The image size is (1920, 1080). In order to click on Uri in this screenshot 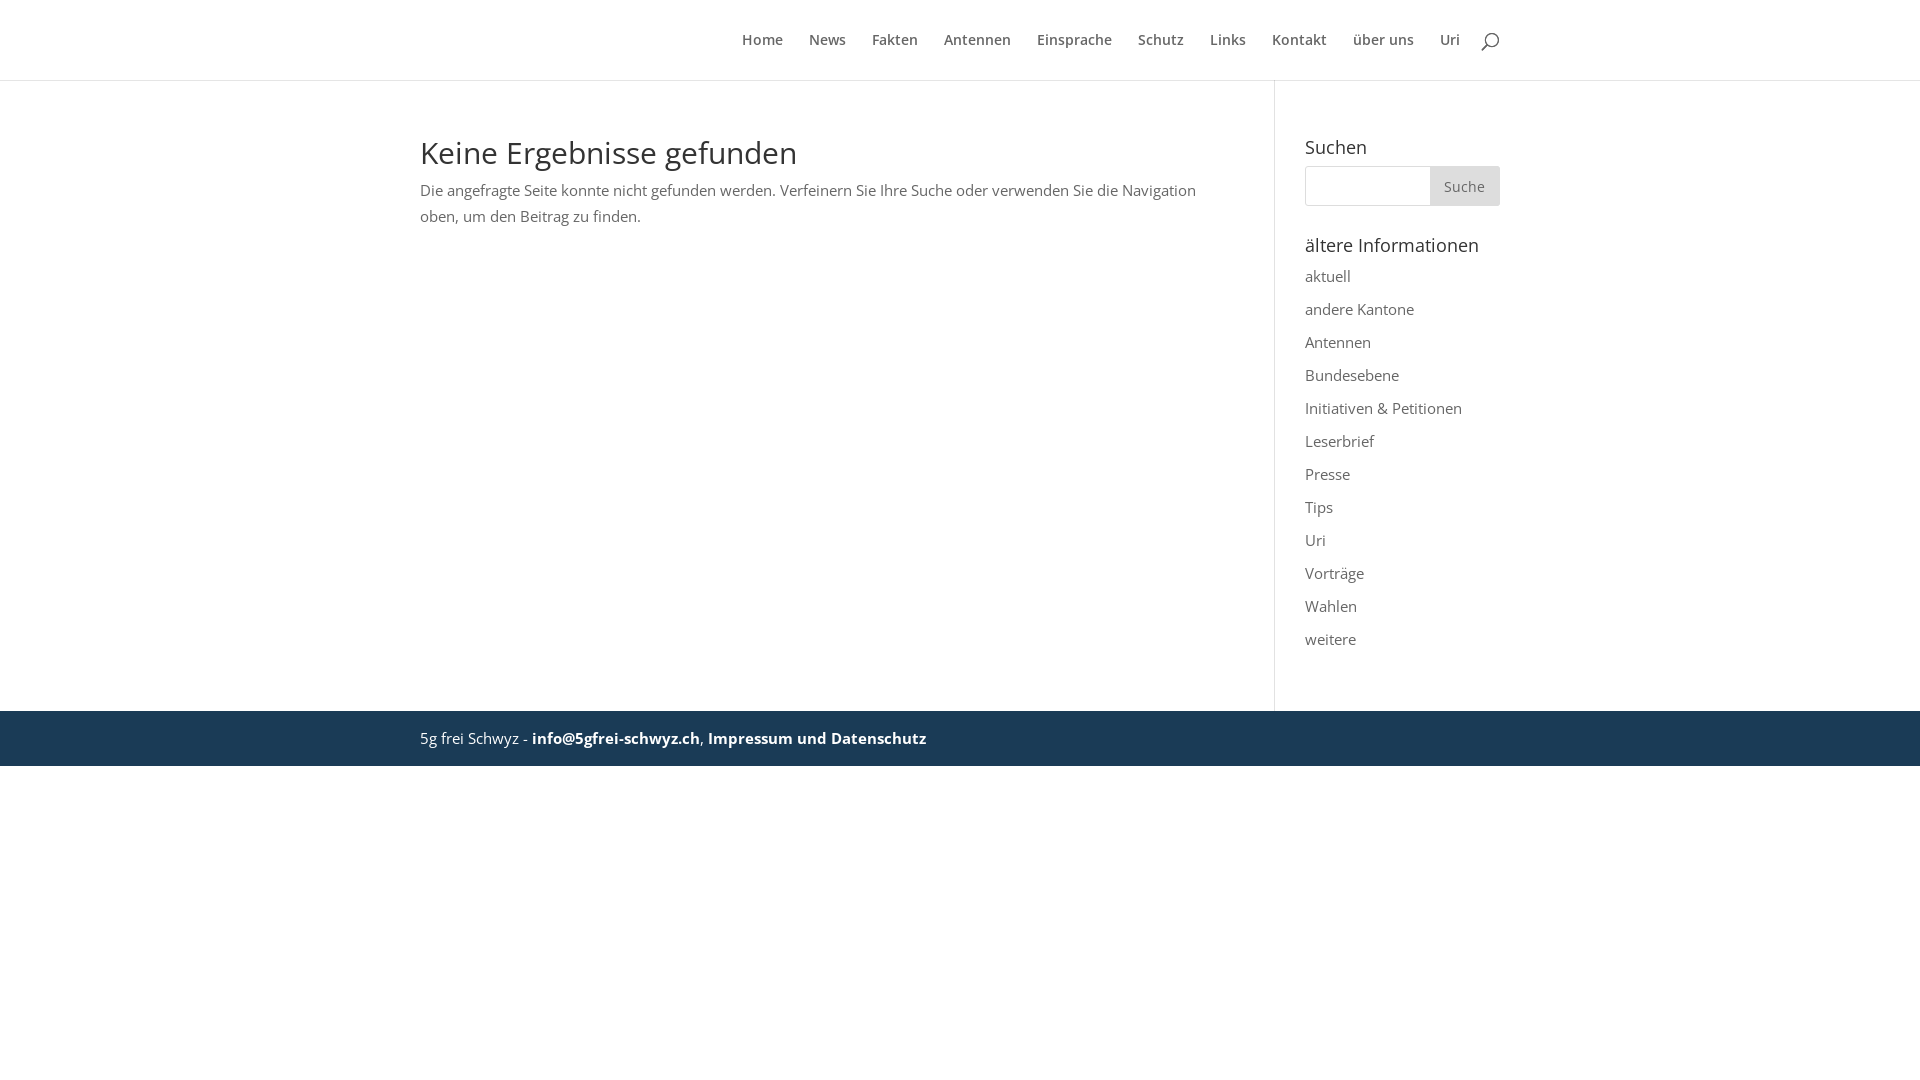, I will do `click(1450, 56)`.